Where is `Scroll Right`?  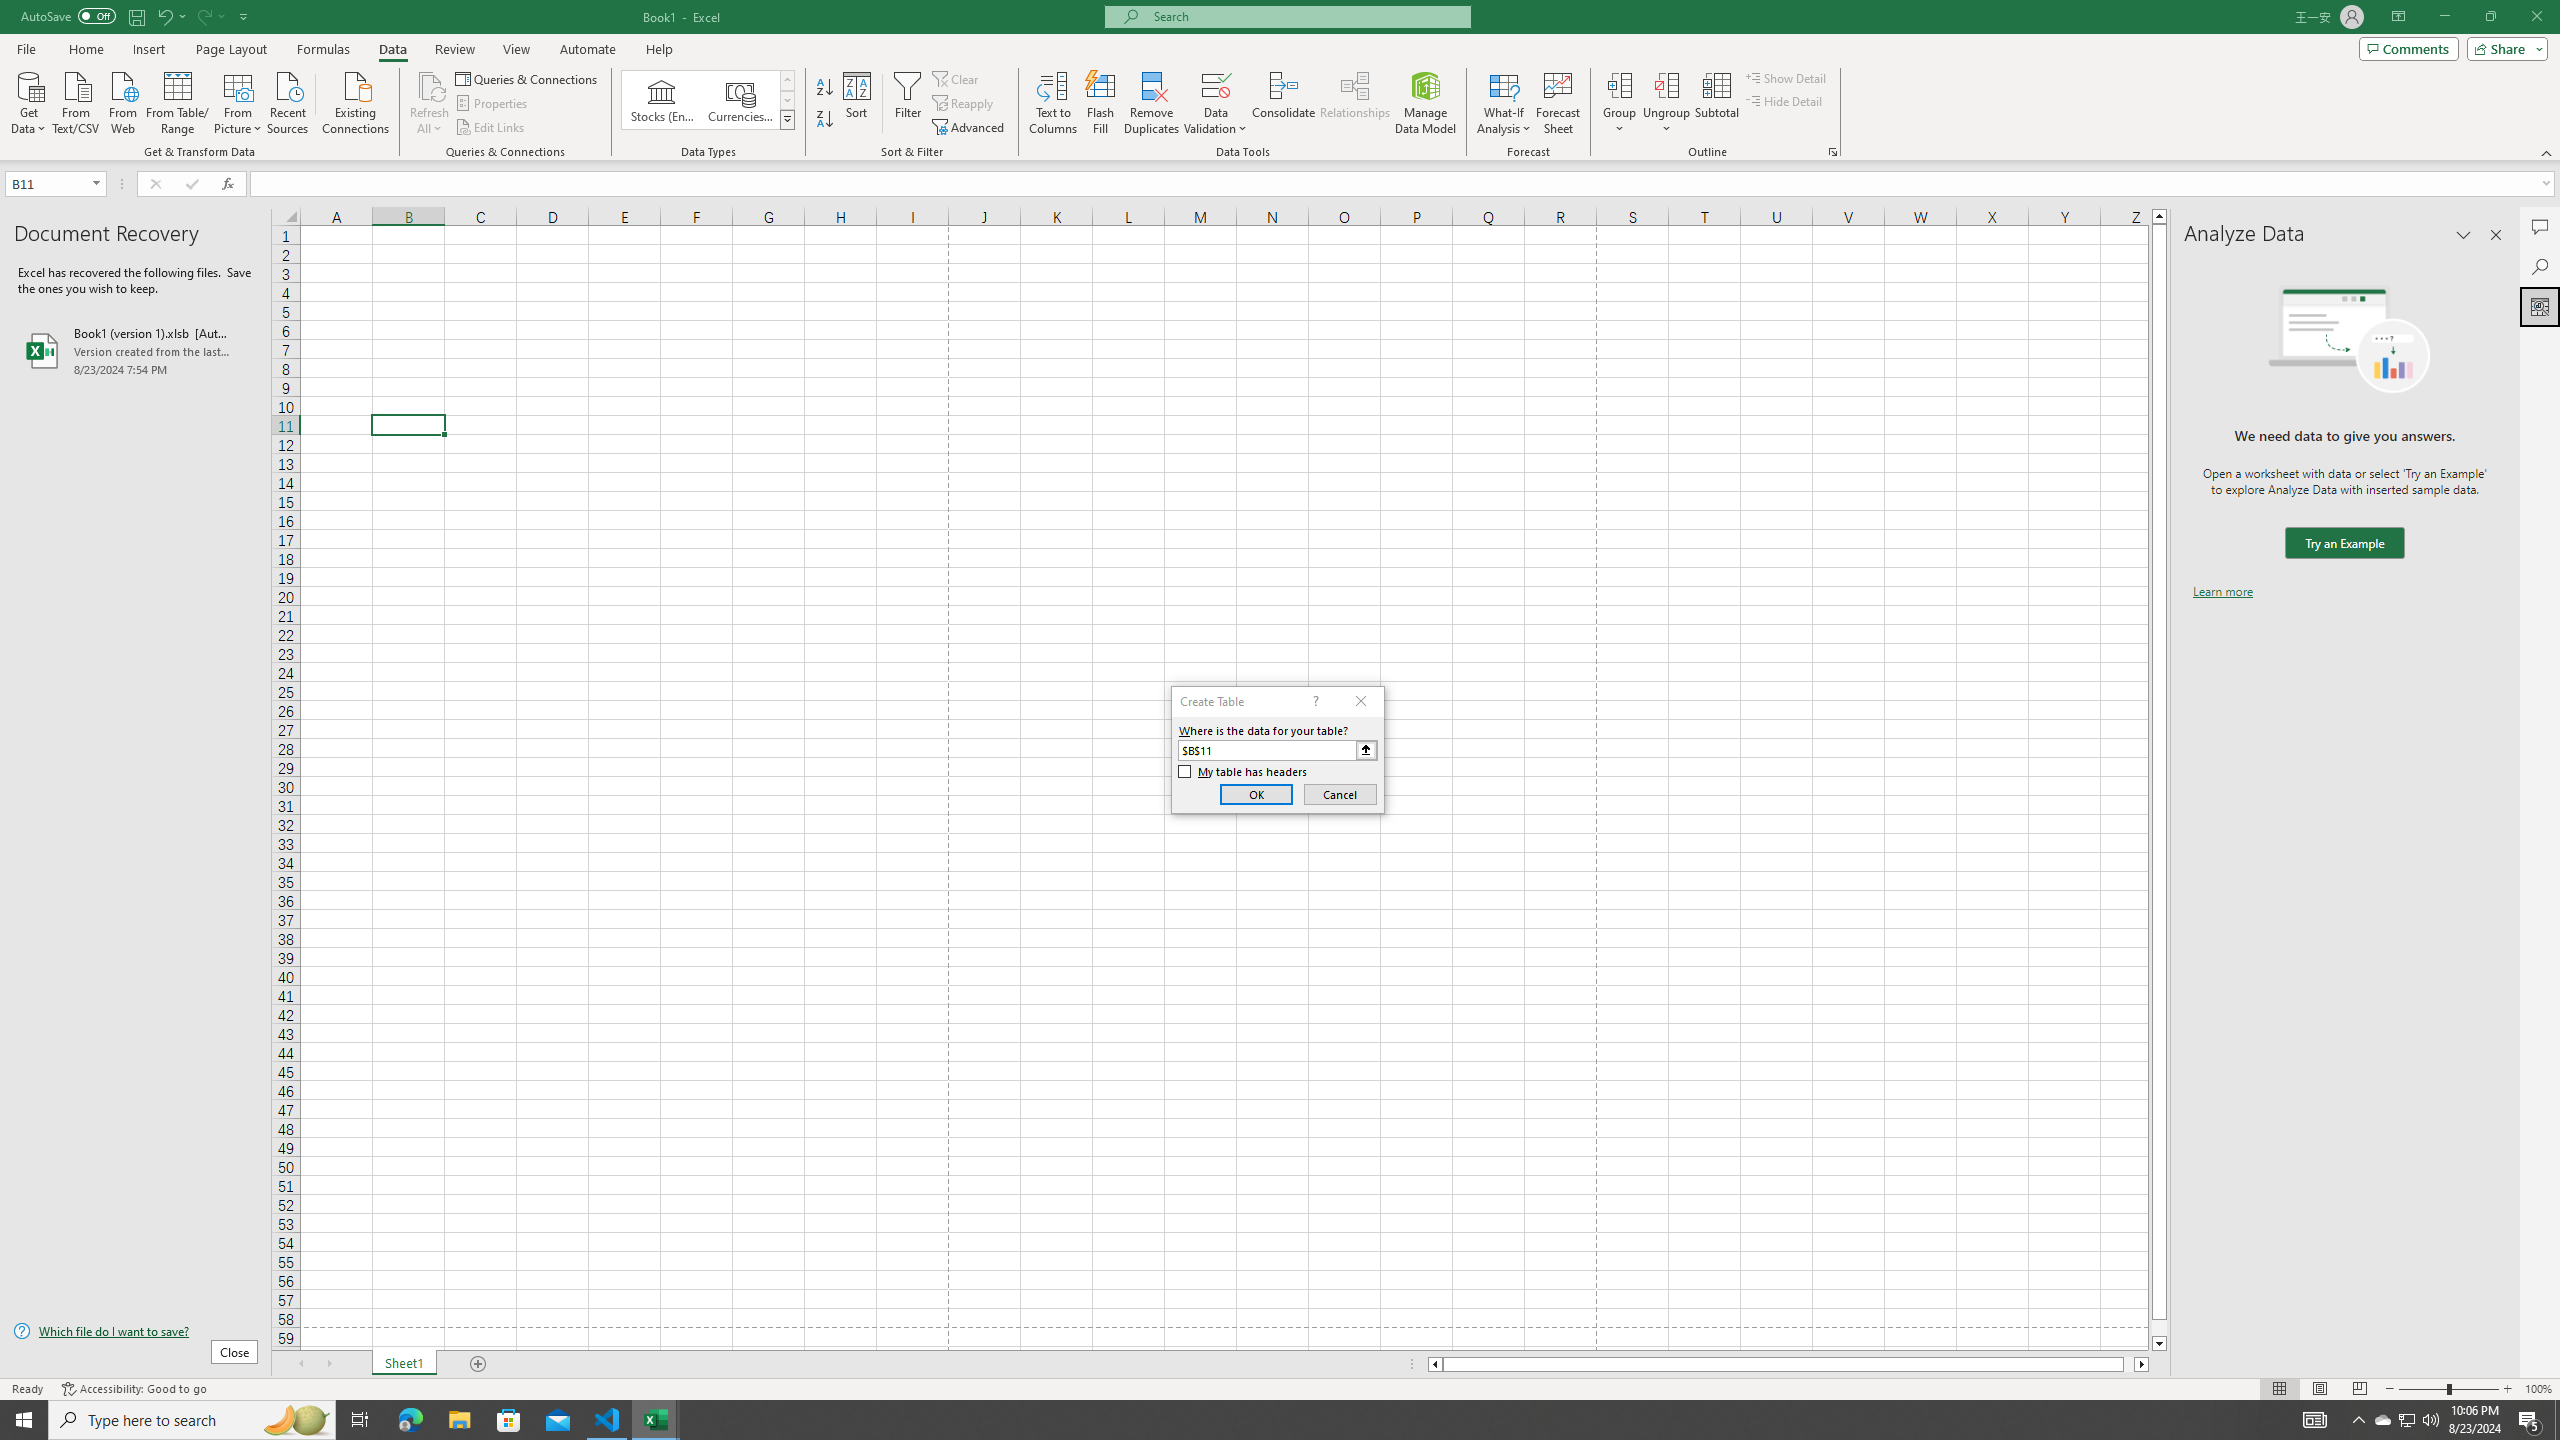
Scroll Right is located at coordinates (328, 1364).